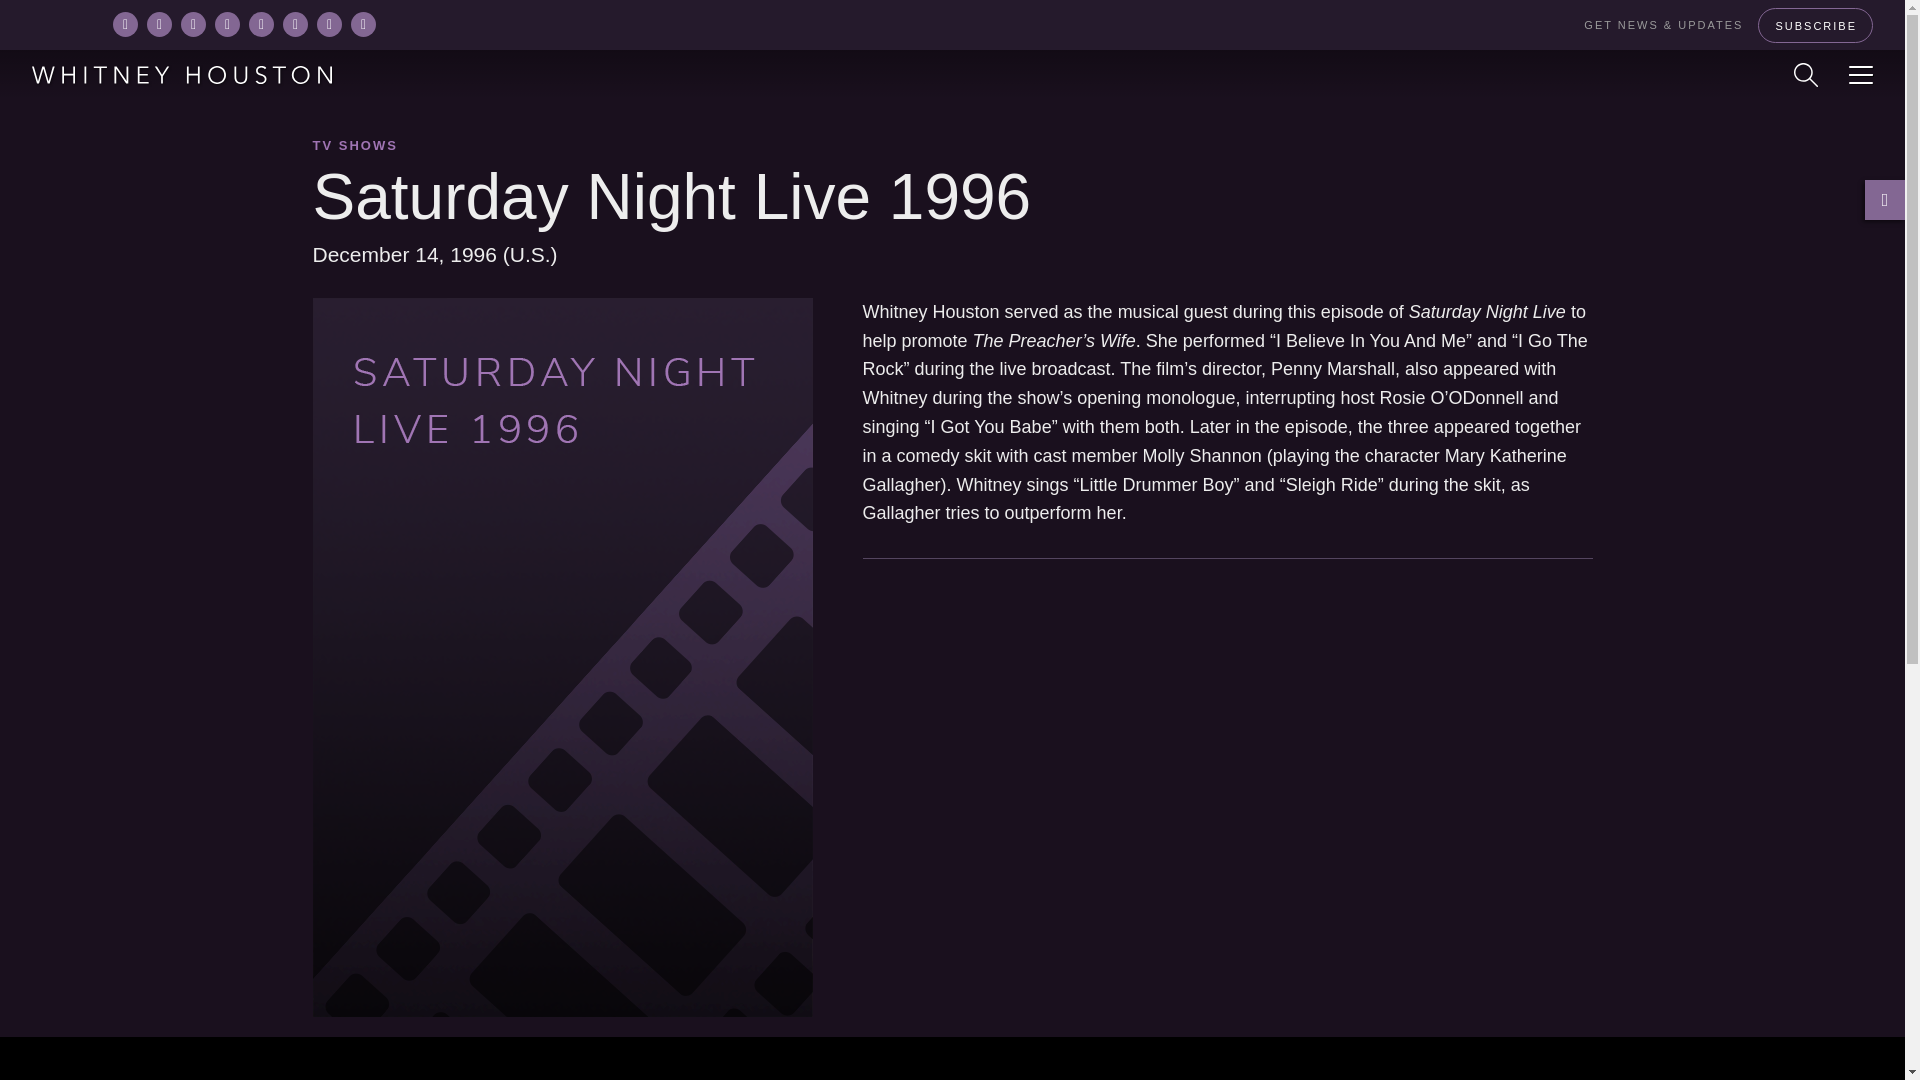  Describe the element at coordinates (354, 146) in the screenshot. I see `TV SHOWS` at that location.